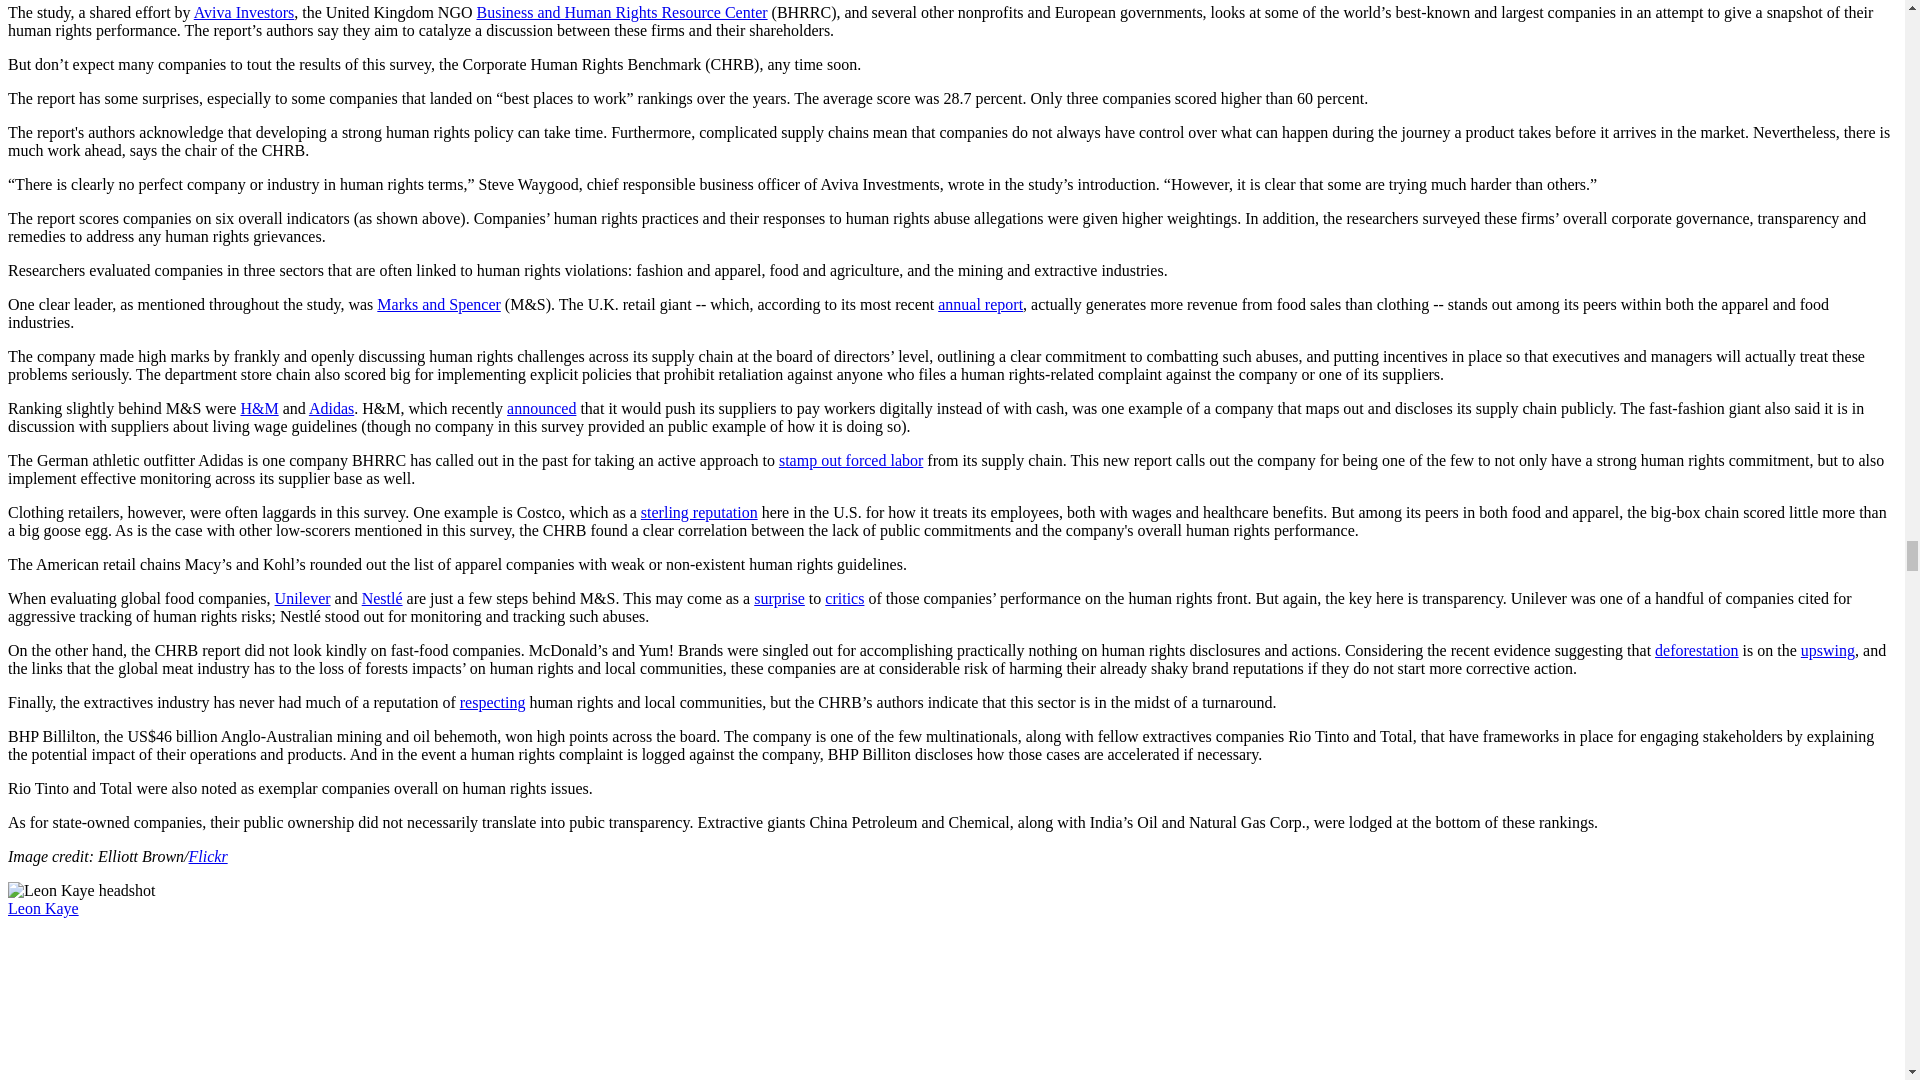 The image size is (1920, 1080). Describe the element at coordinates (700, 512) in the screenshot. I see `sterling reputation` at that location.